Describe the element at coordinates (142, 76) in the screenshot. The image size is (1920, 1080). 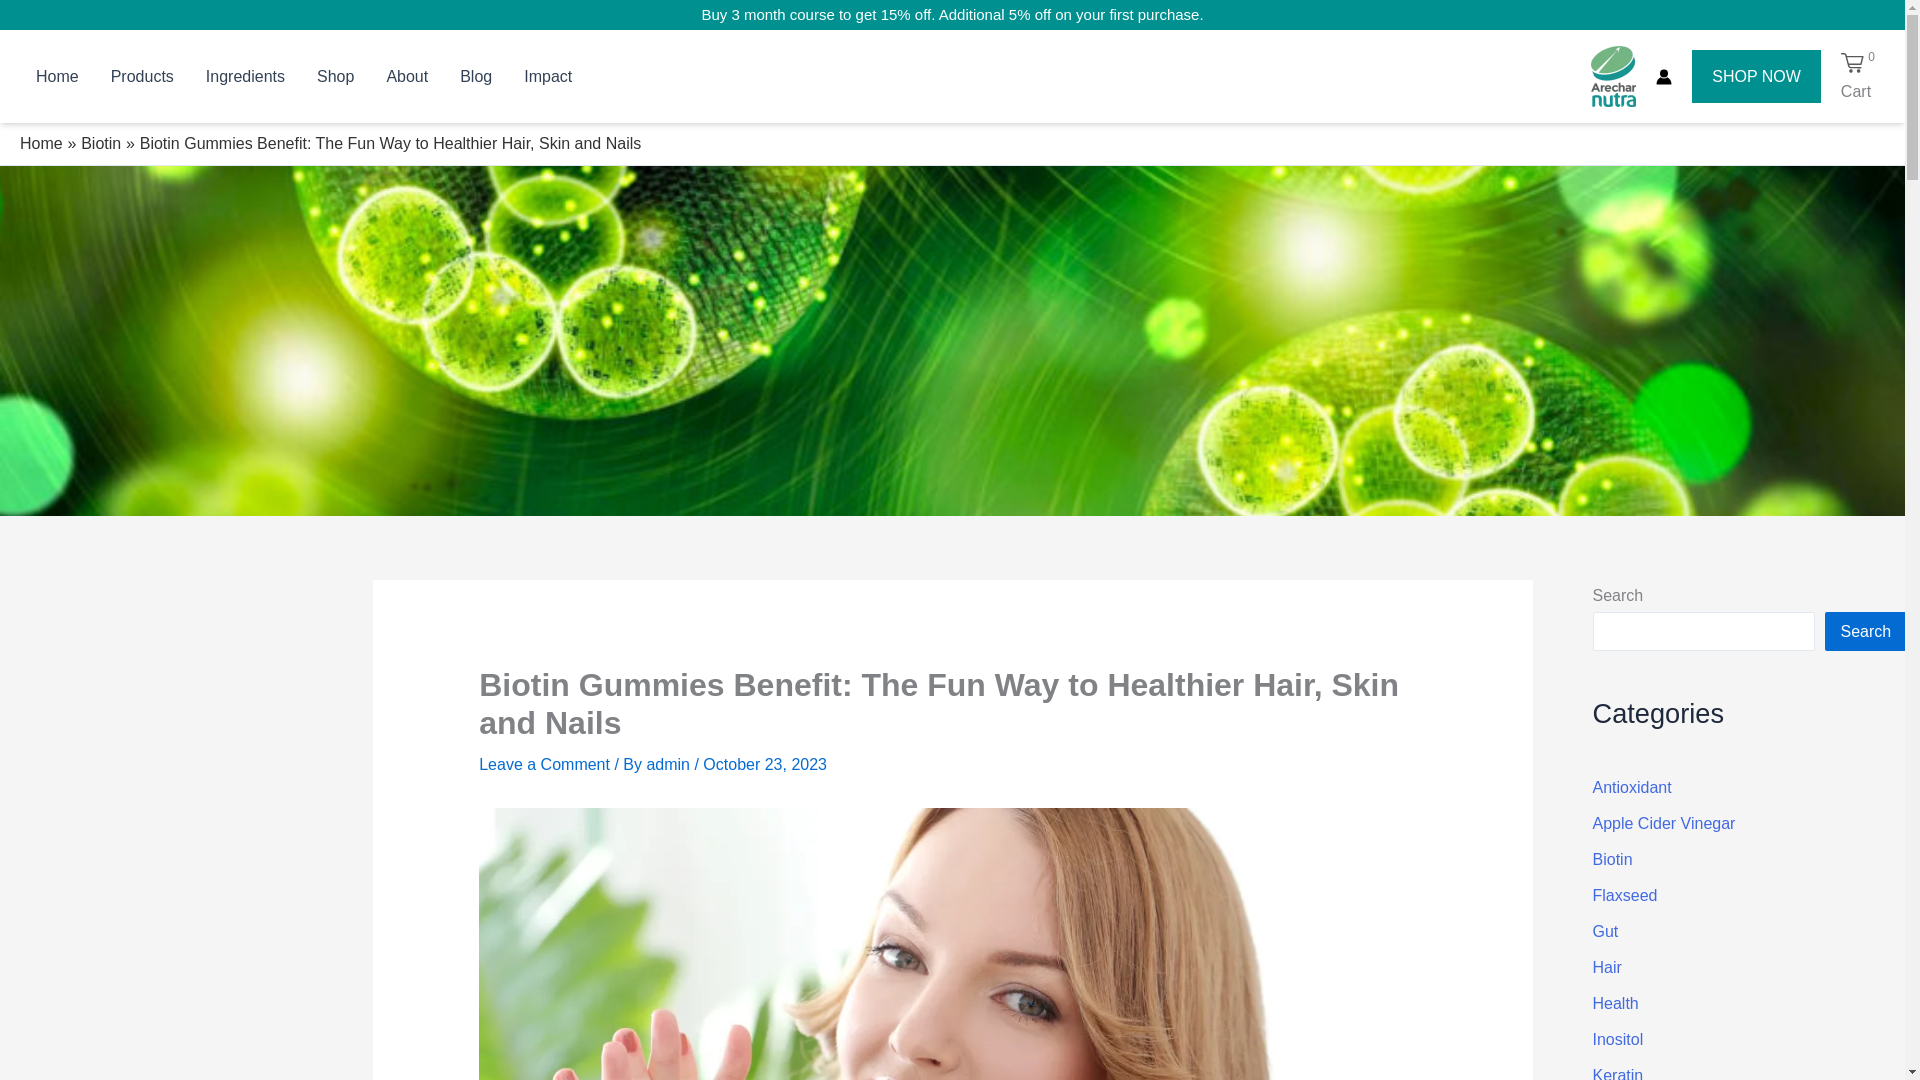
I see `Products` at that location.